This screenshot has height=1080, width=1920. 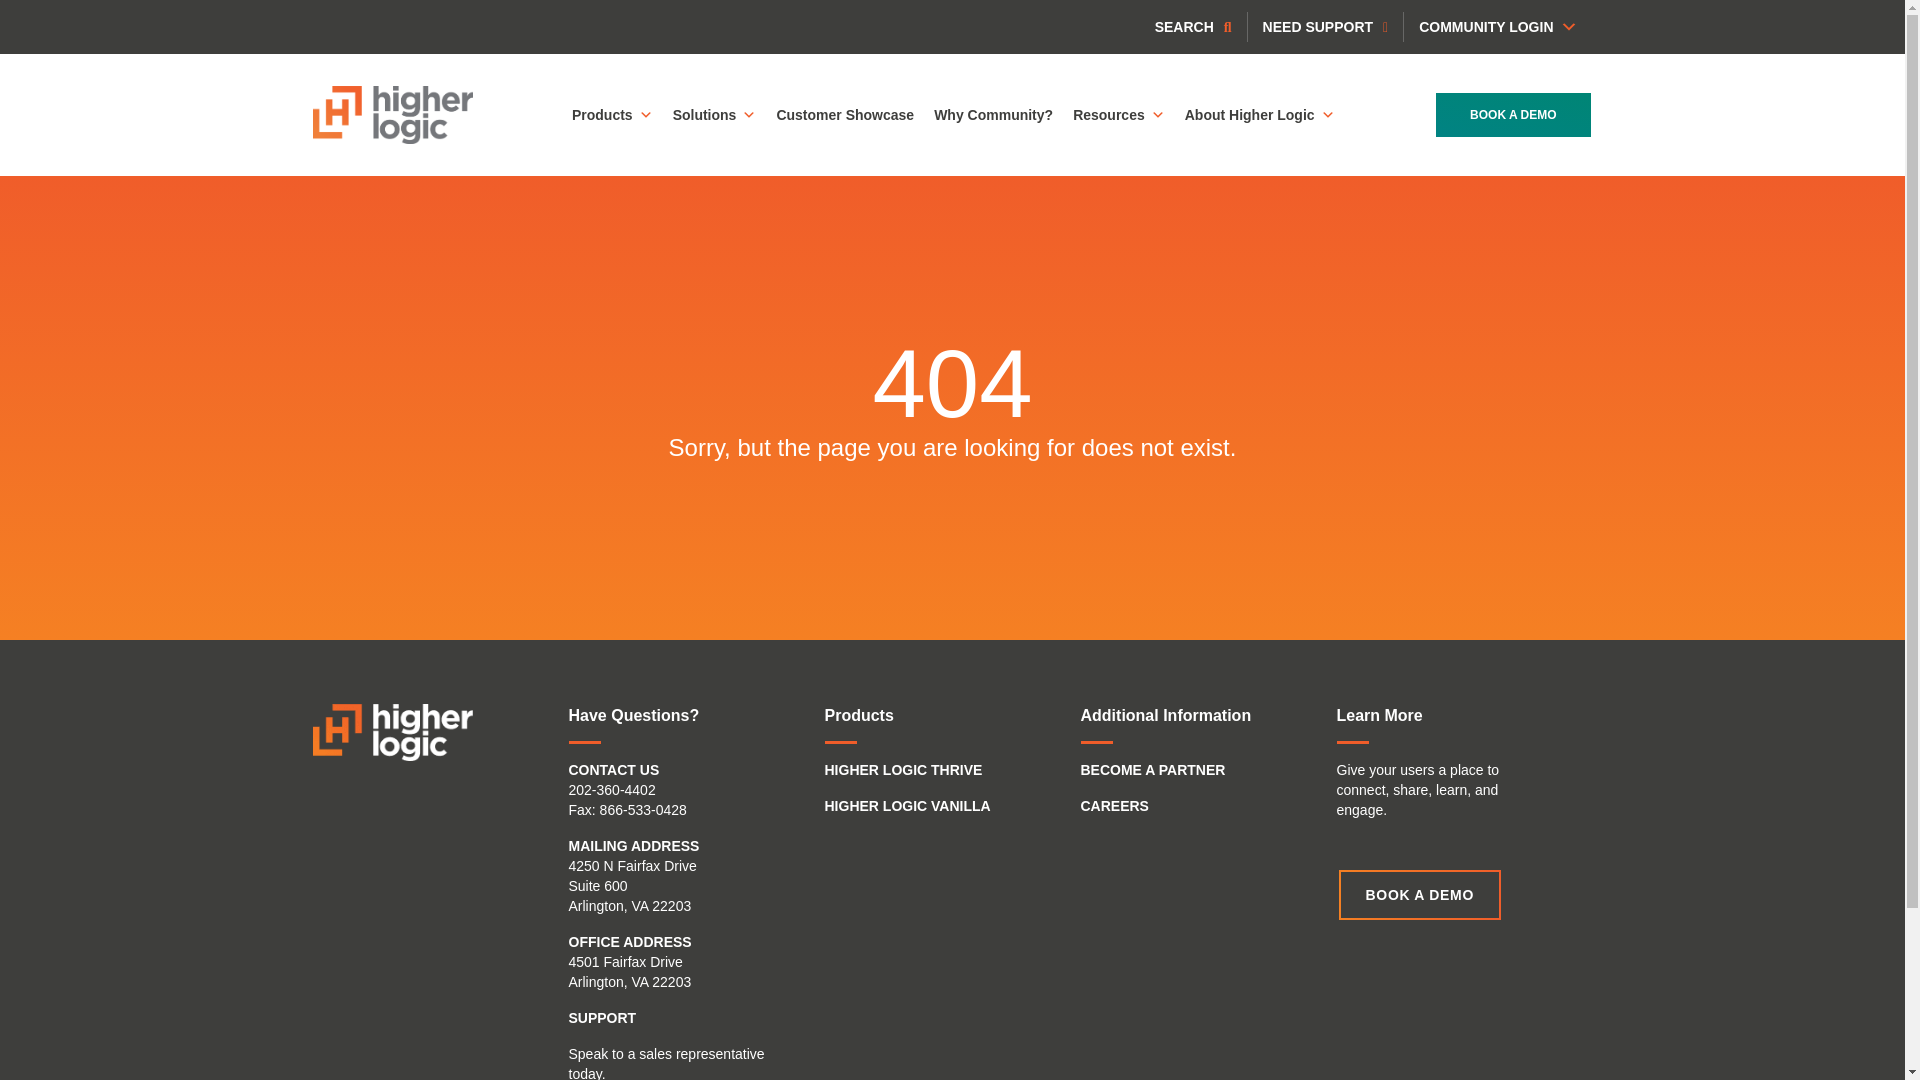 I want to click on COMMUNITY LOGIN, so click(x=1497, y=26).